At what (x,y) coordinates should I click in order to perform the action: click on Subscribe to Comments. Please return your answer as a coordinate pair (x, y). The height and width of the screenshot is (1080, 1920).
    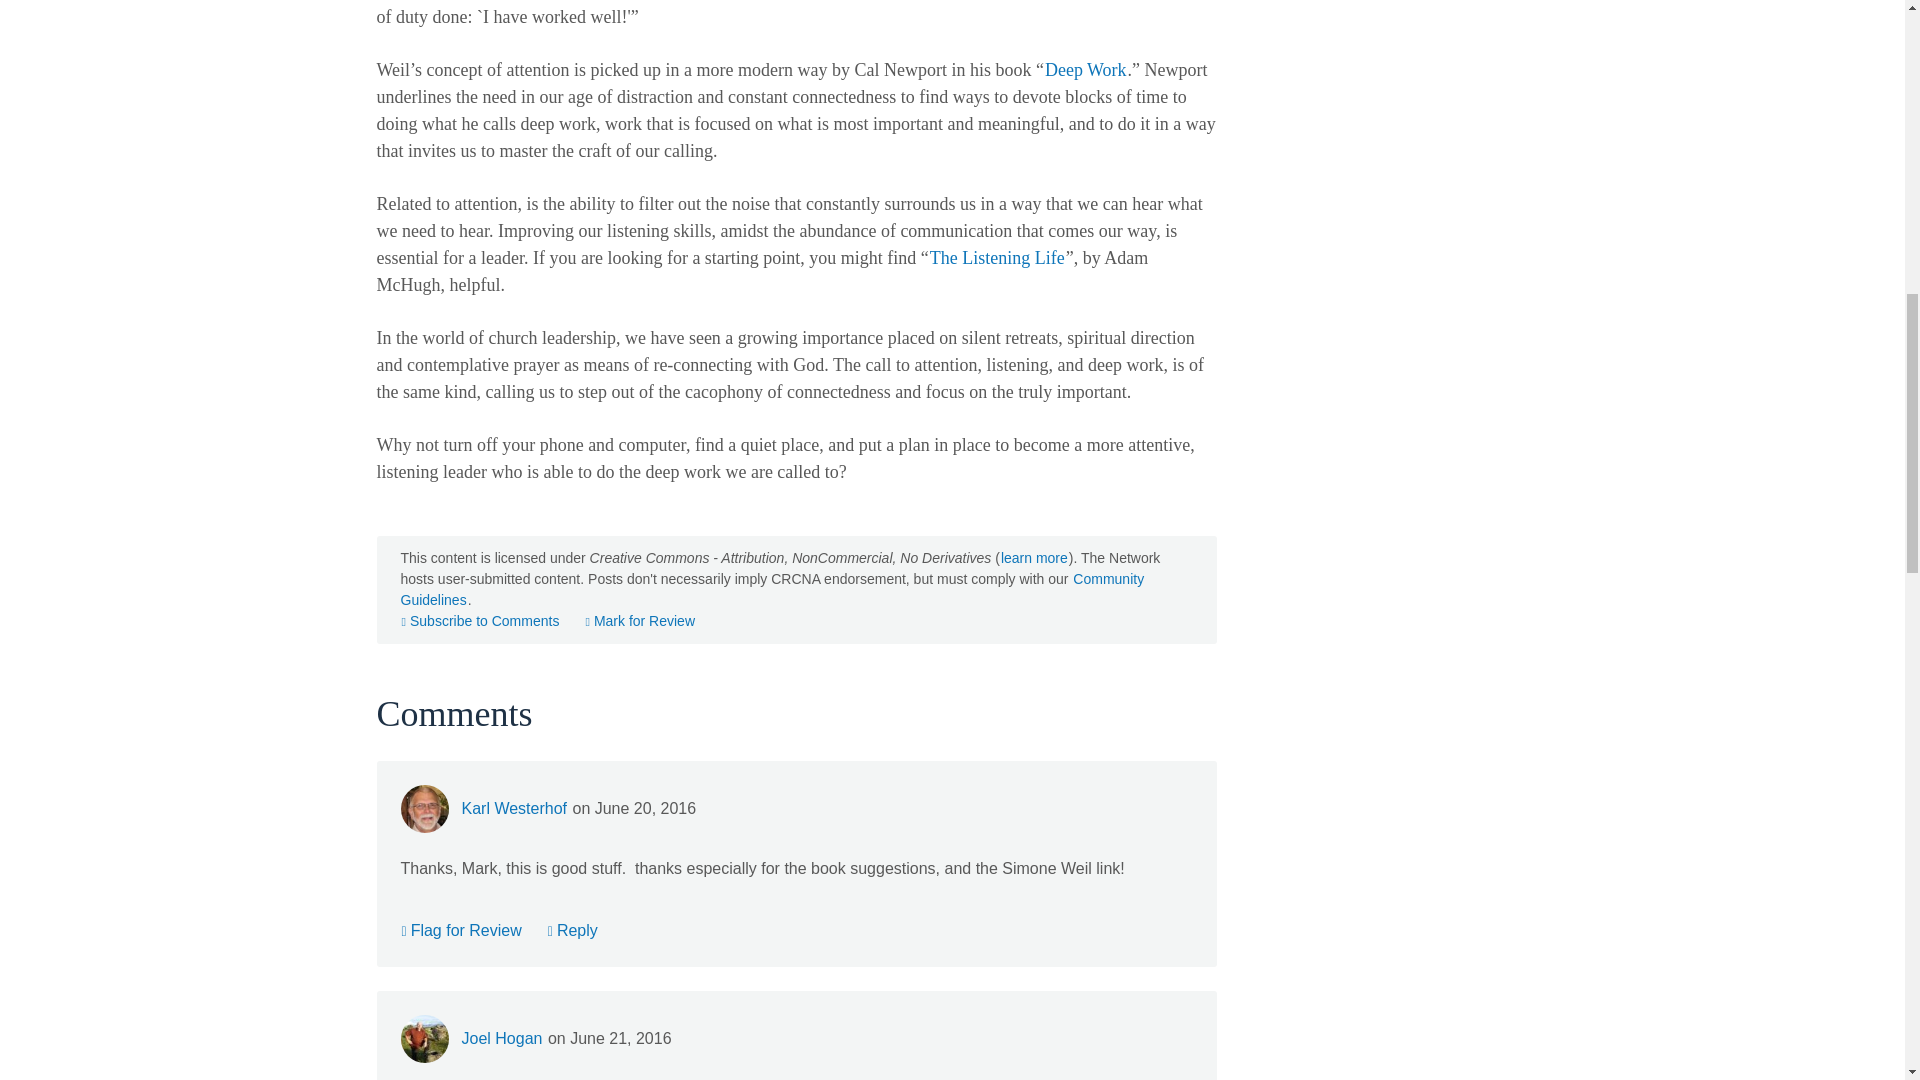
    Looking at the image, I should click on (480, 620).